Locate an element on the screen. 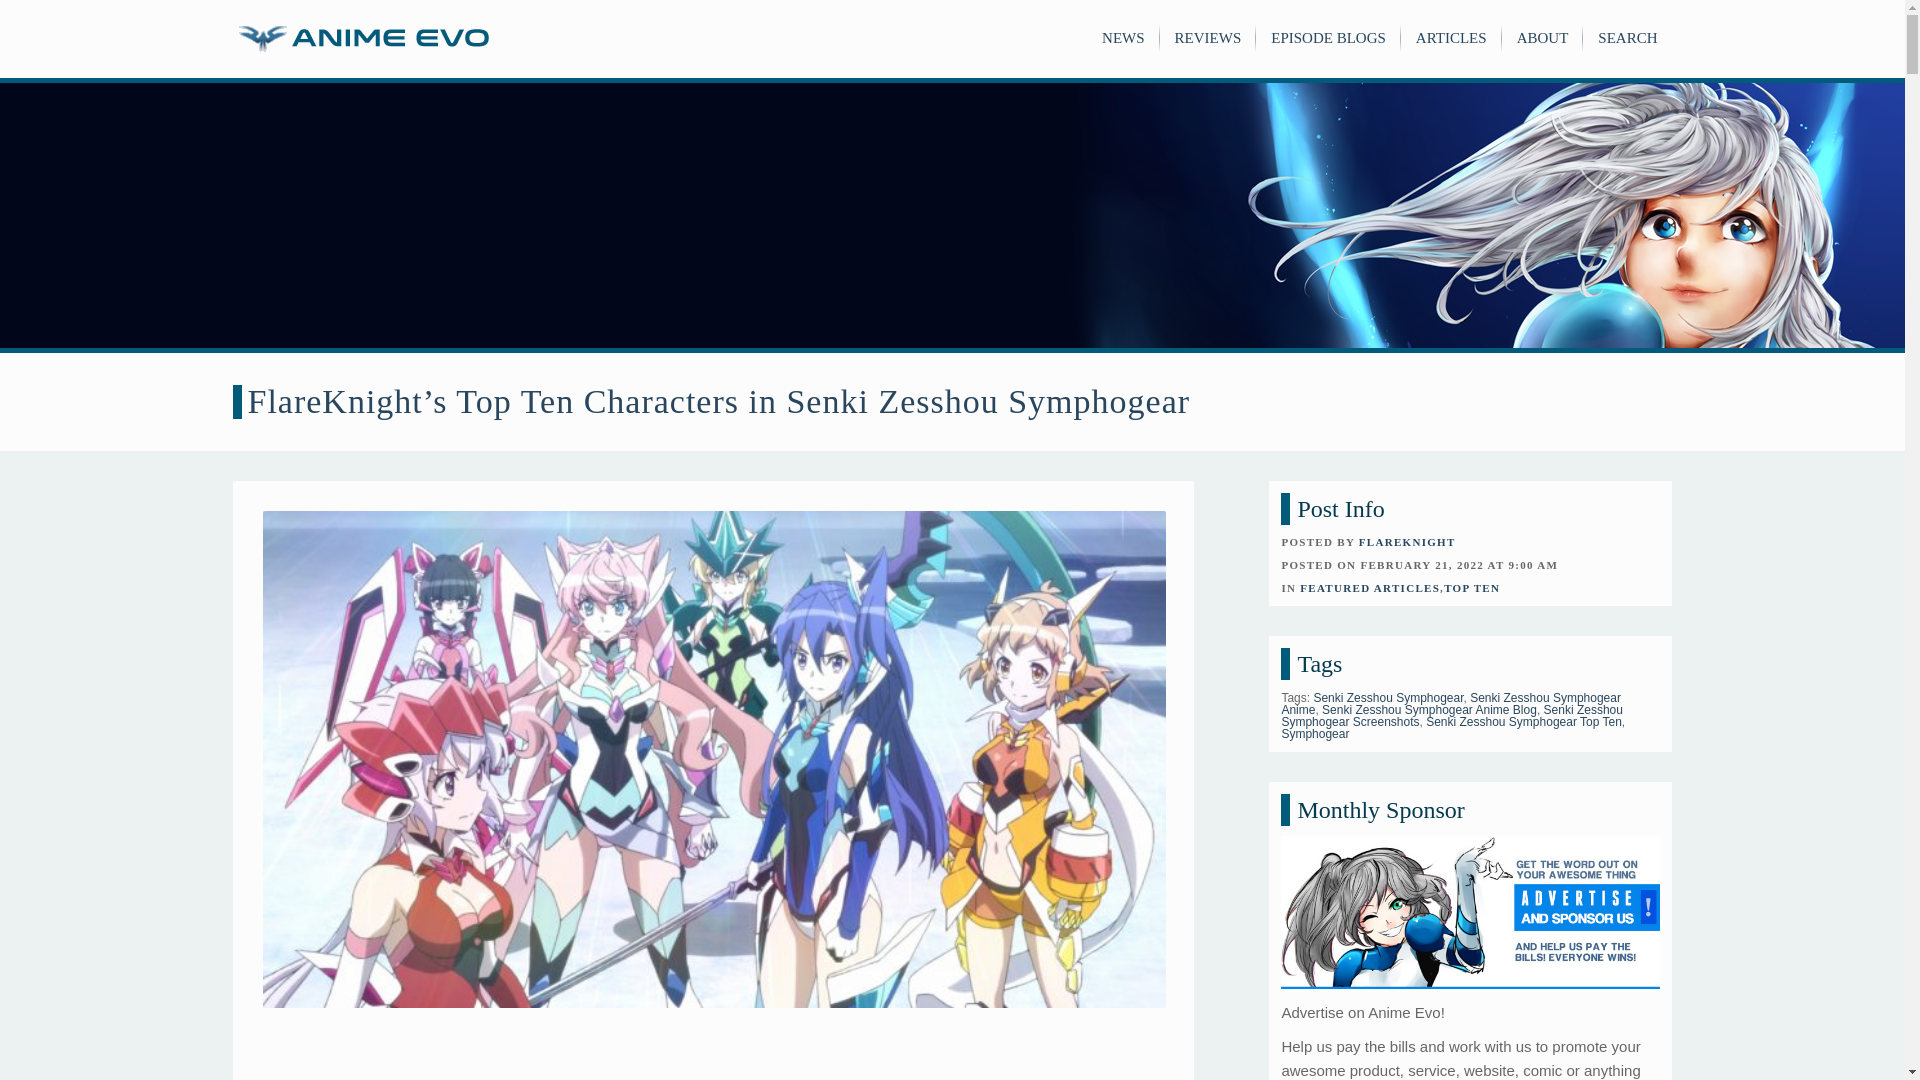 This screenshot has height=1080, width=1920. FEATURED ARTICLES is located at coordinates (1370, 588).